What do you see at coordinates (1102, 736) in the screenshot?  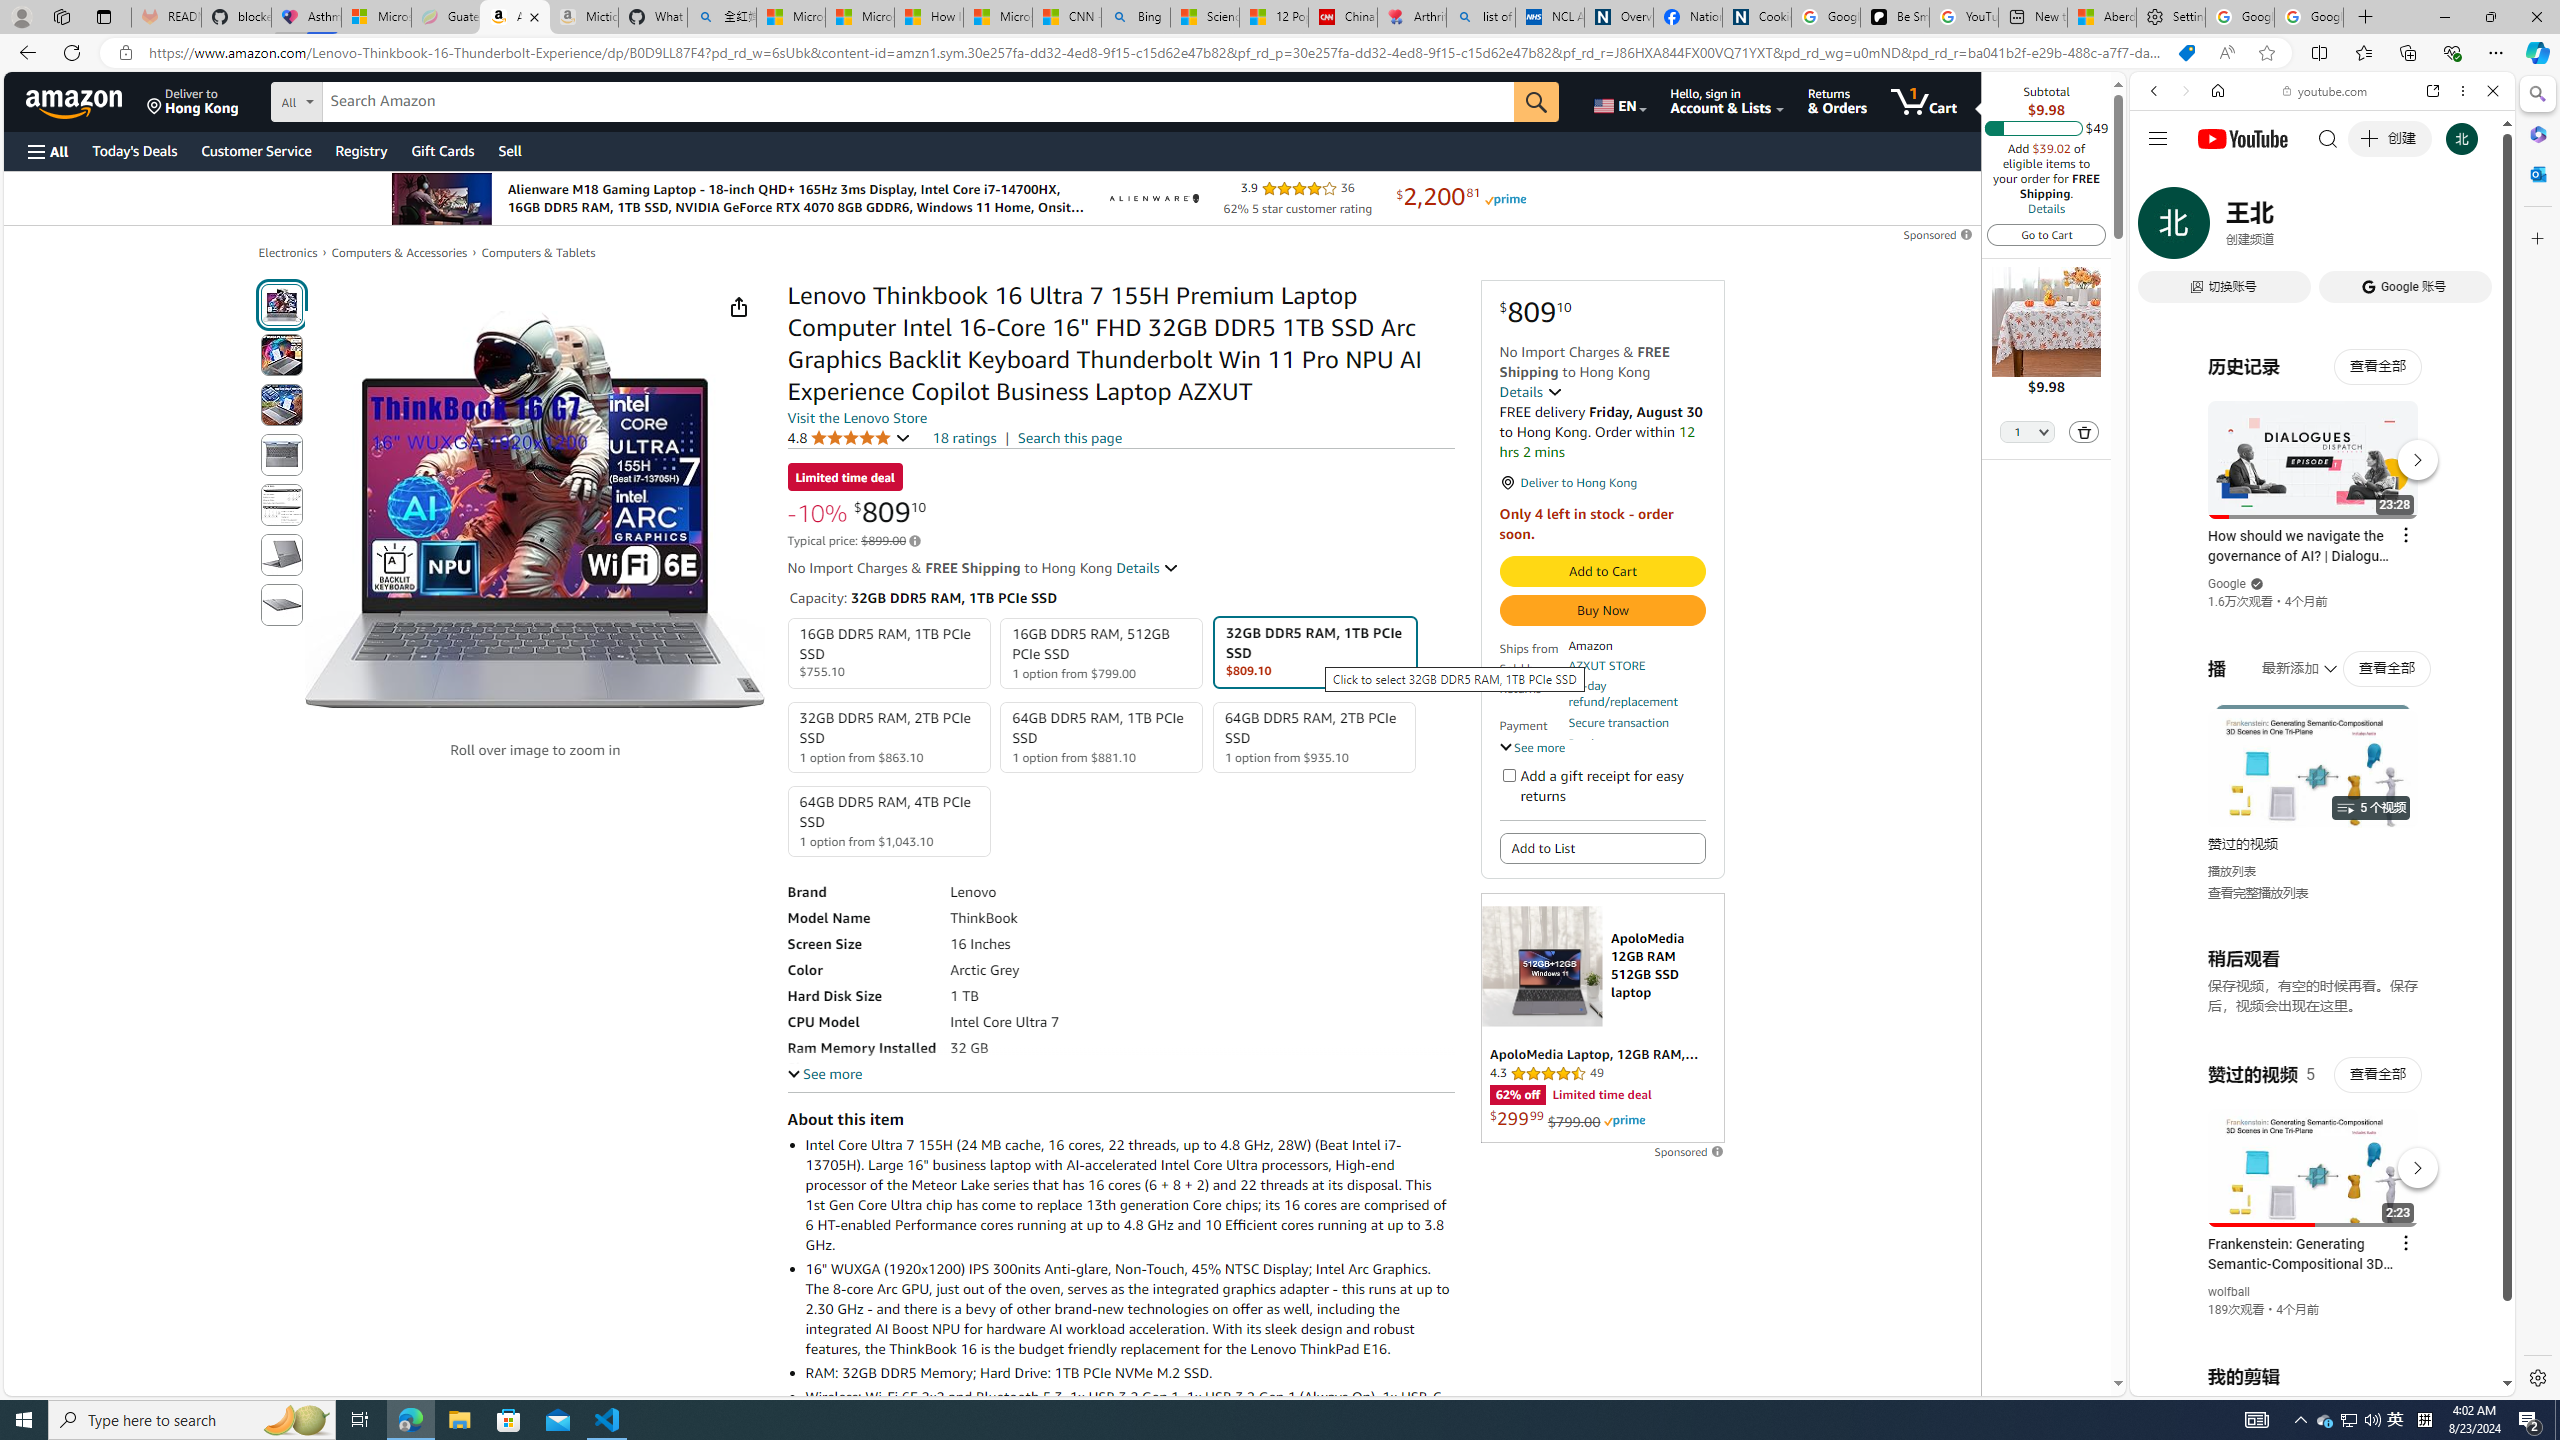 I see `64GB DDR5 RAM, 1TB PCIe SSD 1 option from $881.10` at bounding box center [1102, 736].